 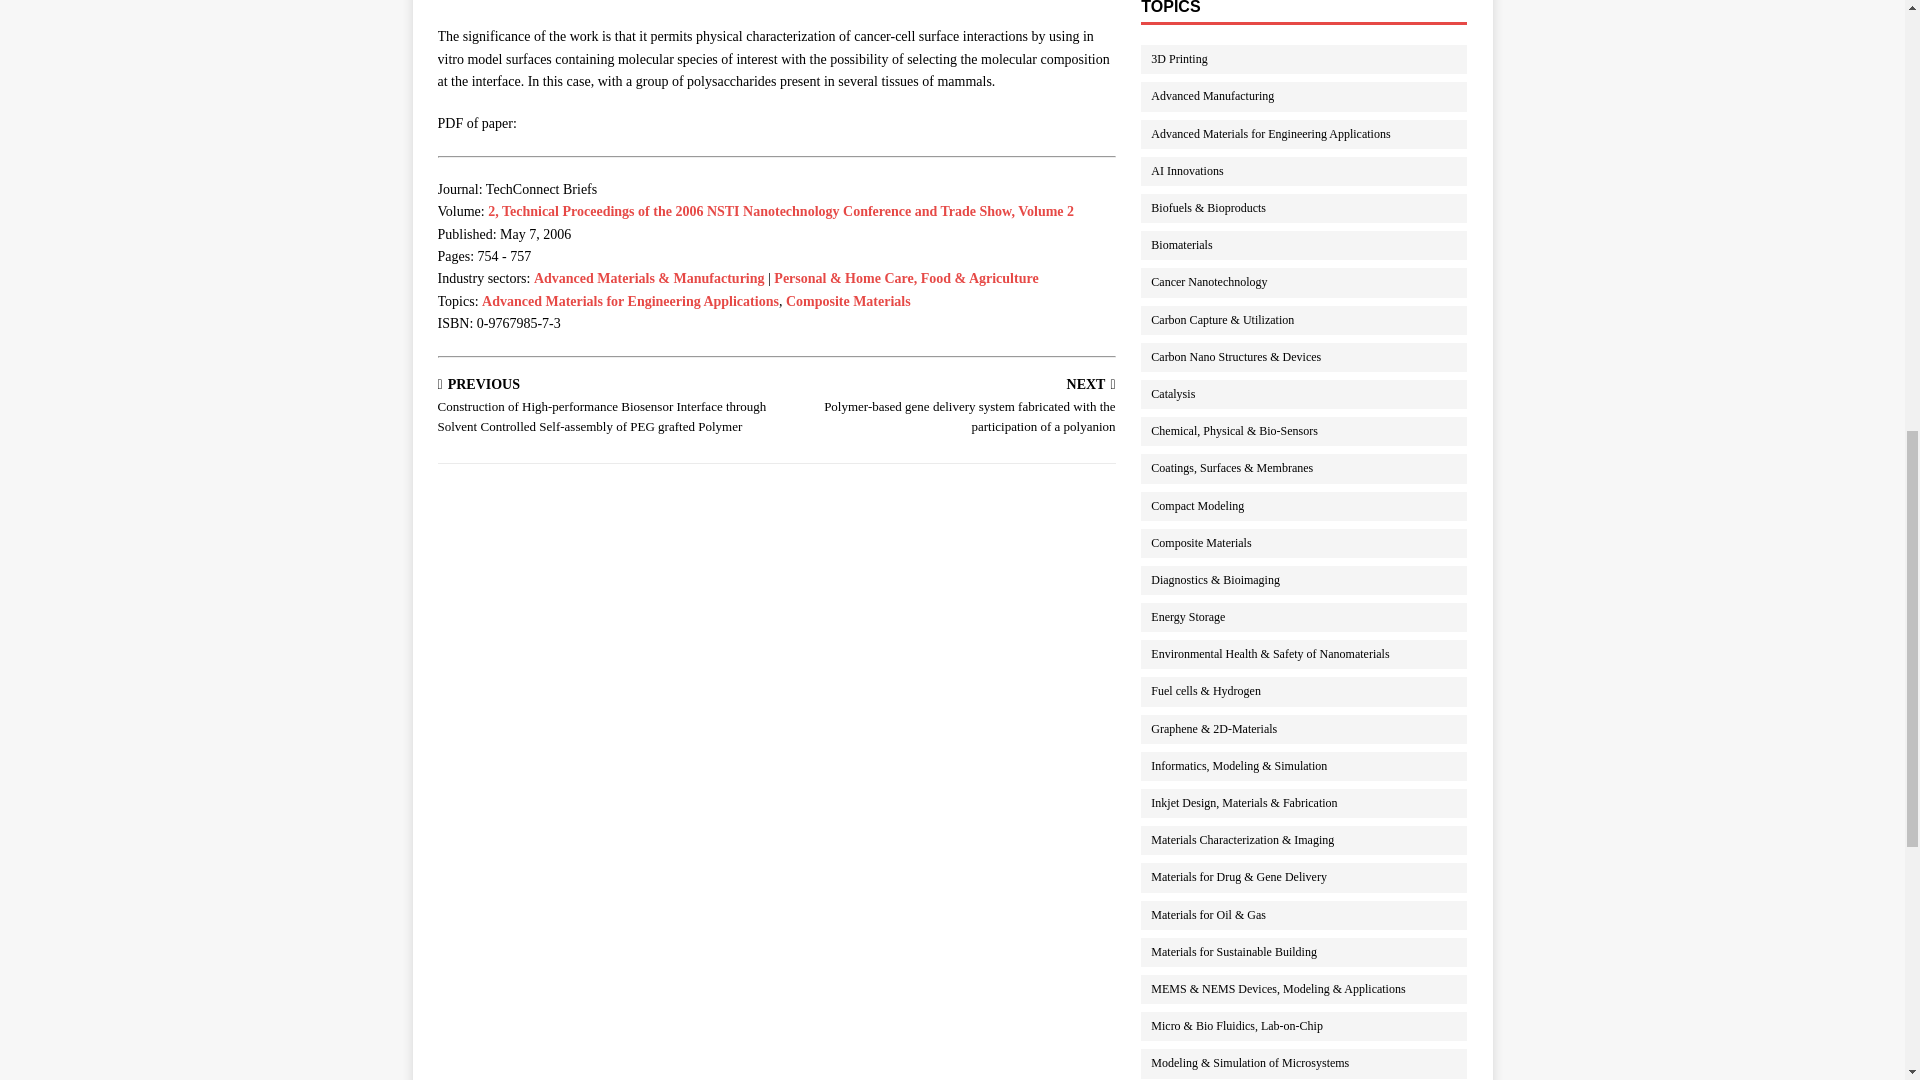 I want to click on Advanced Manufacturing, so click(x=1313, y=96).